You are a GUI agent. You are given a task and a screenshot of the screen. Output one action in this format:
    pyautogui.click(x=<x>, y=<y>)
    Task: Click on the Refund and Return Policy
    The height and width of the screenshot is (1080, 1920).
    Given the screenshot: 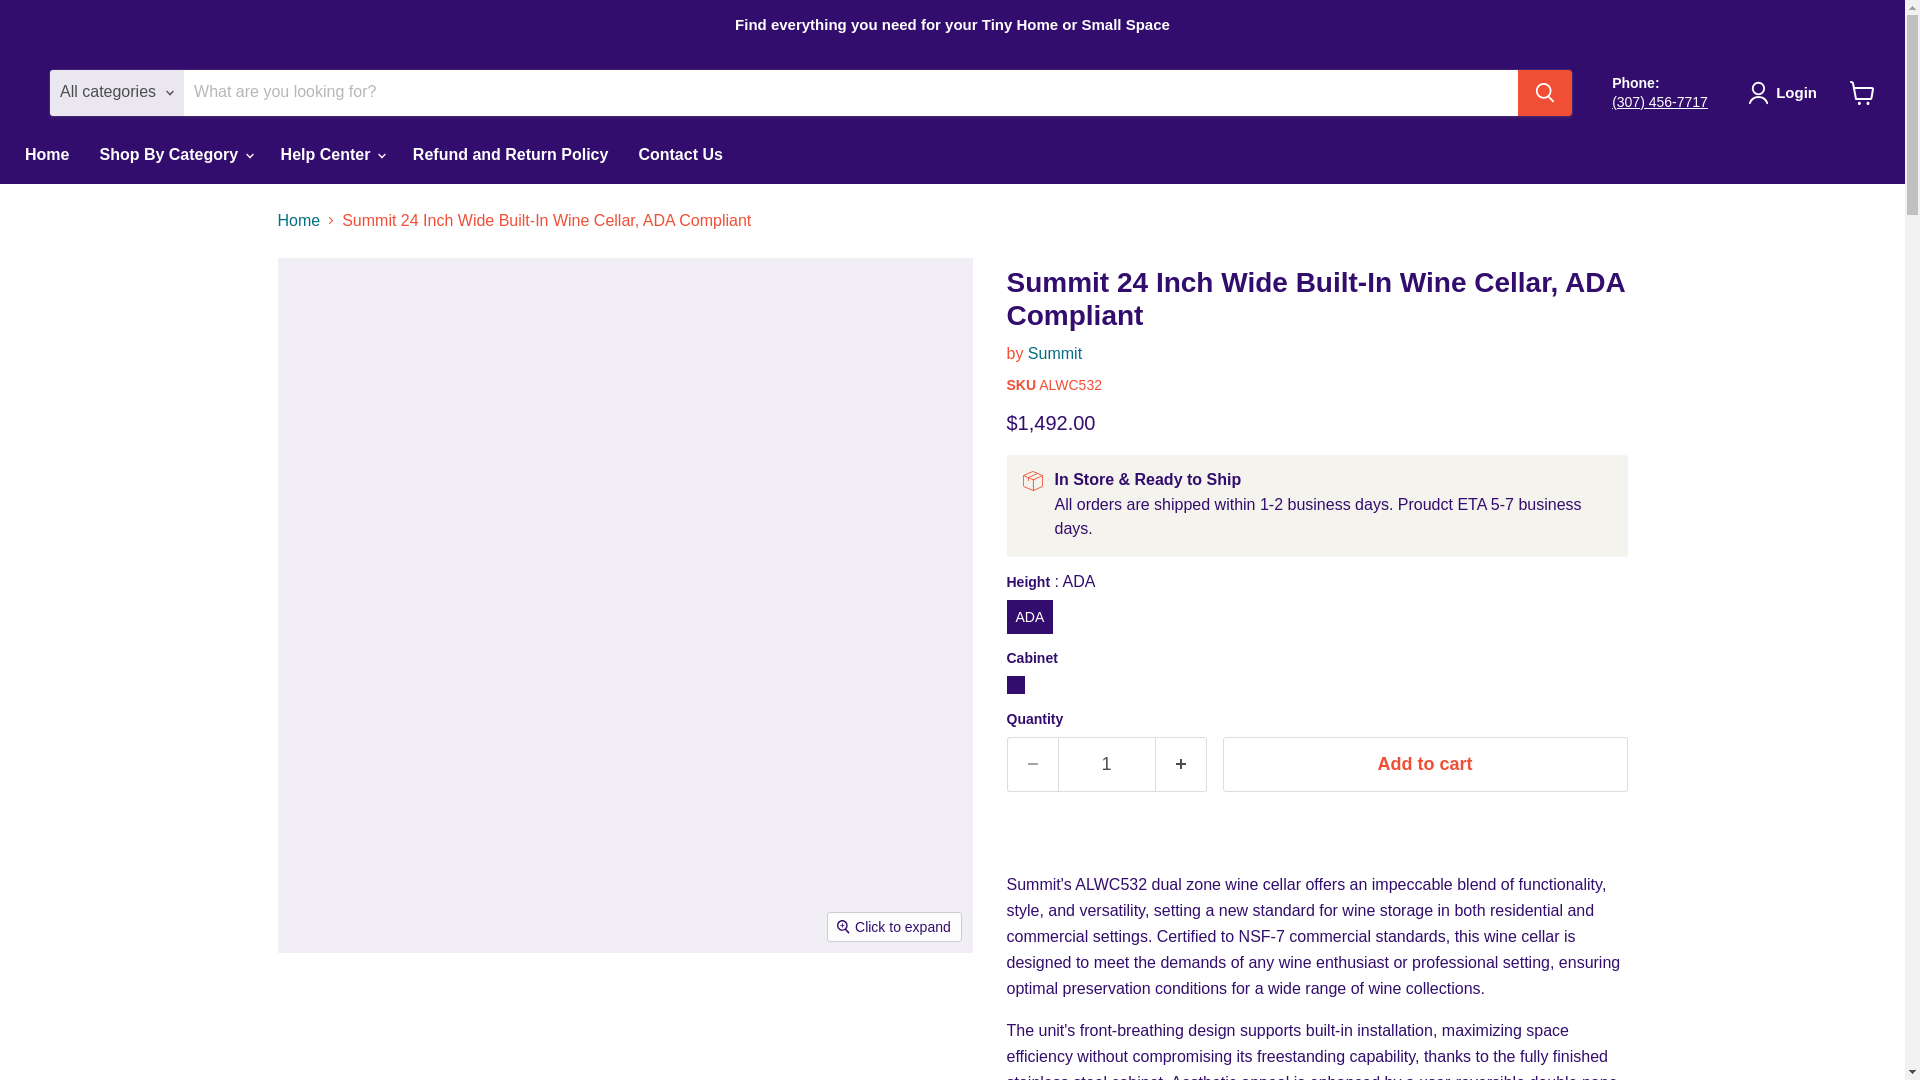 What is the action you would take?
    pyautogui.click(x=510, y=154)
    